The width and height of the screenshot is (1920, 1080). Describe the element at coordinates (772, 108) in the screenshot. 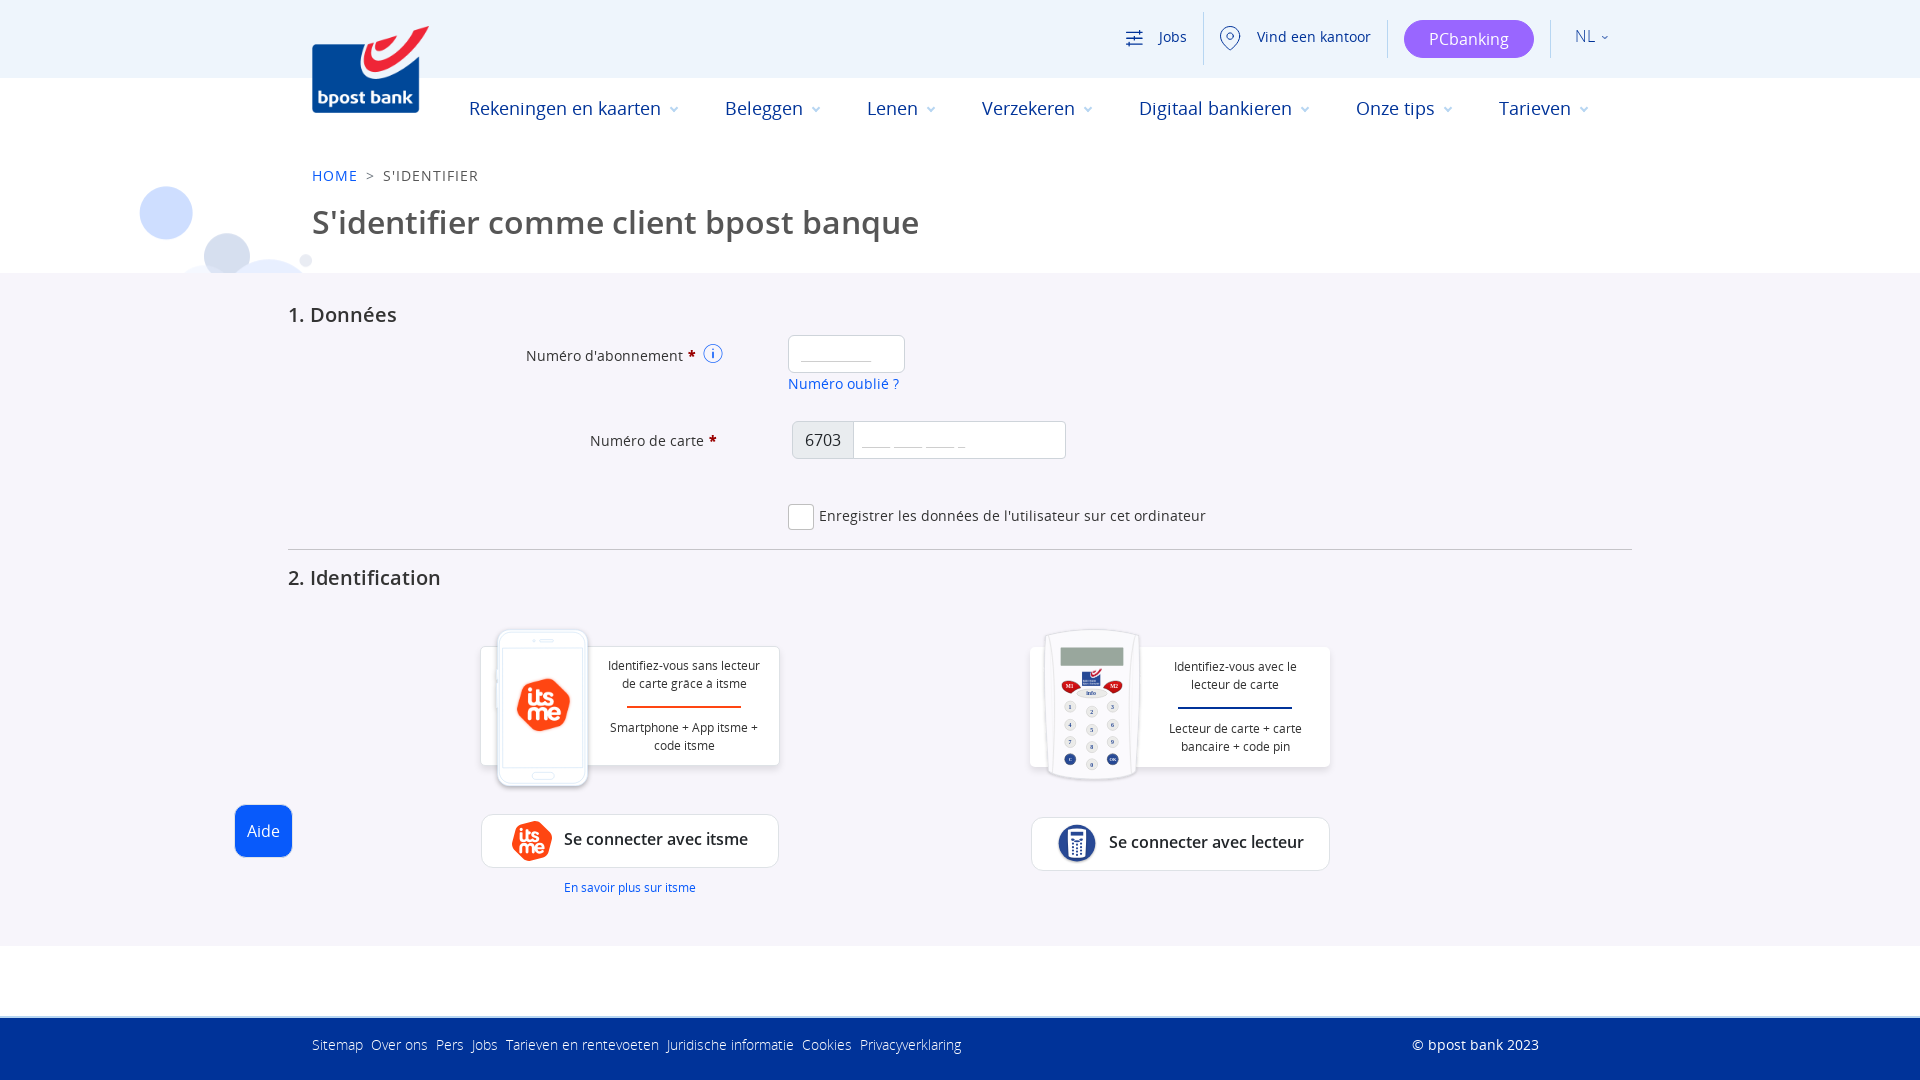

I see `Beleggen` at that location.